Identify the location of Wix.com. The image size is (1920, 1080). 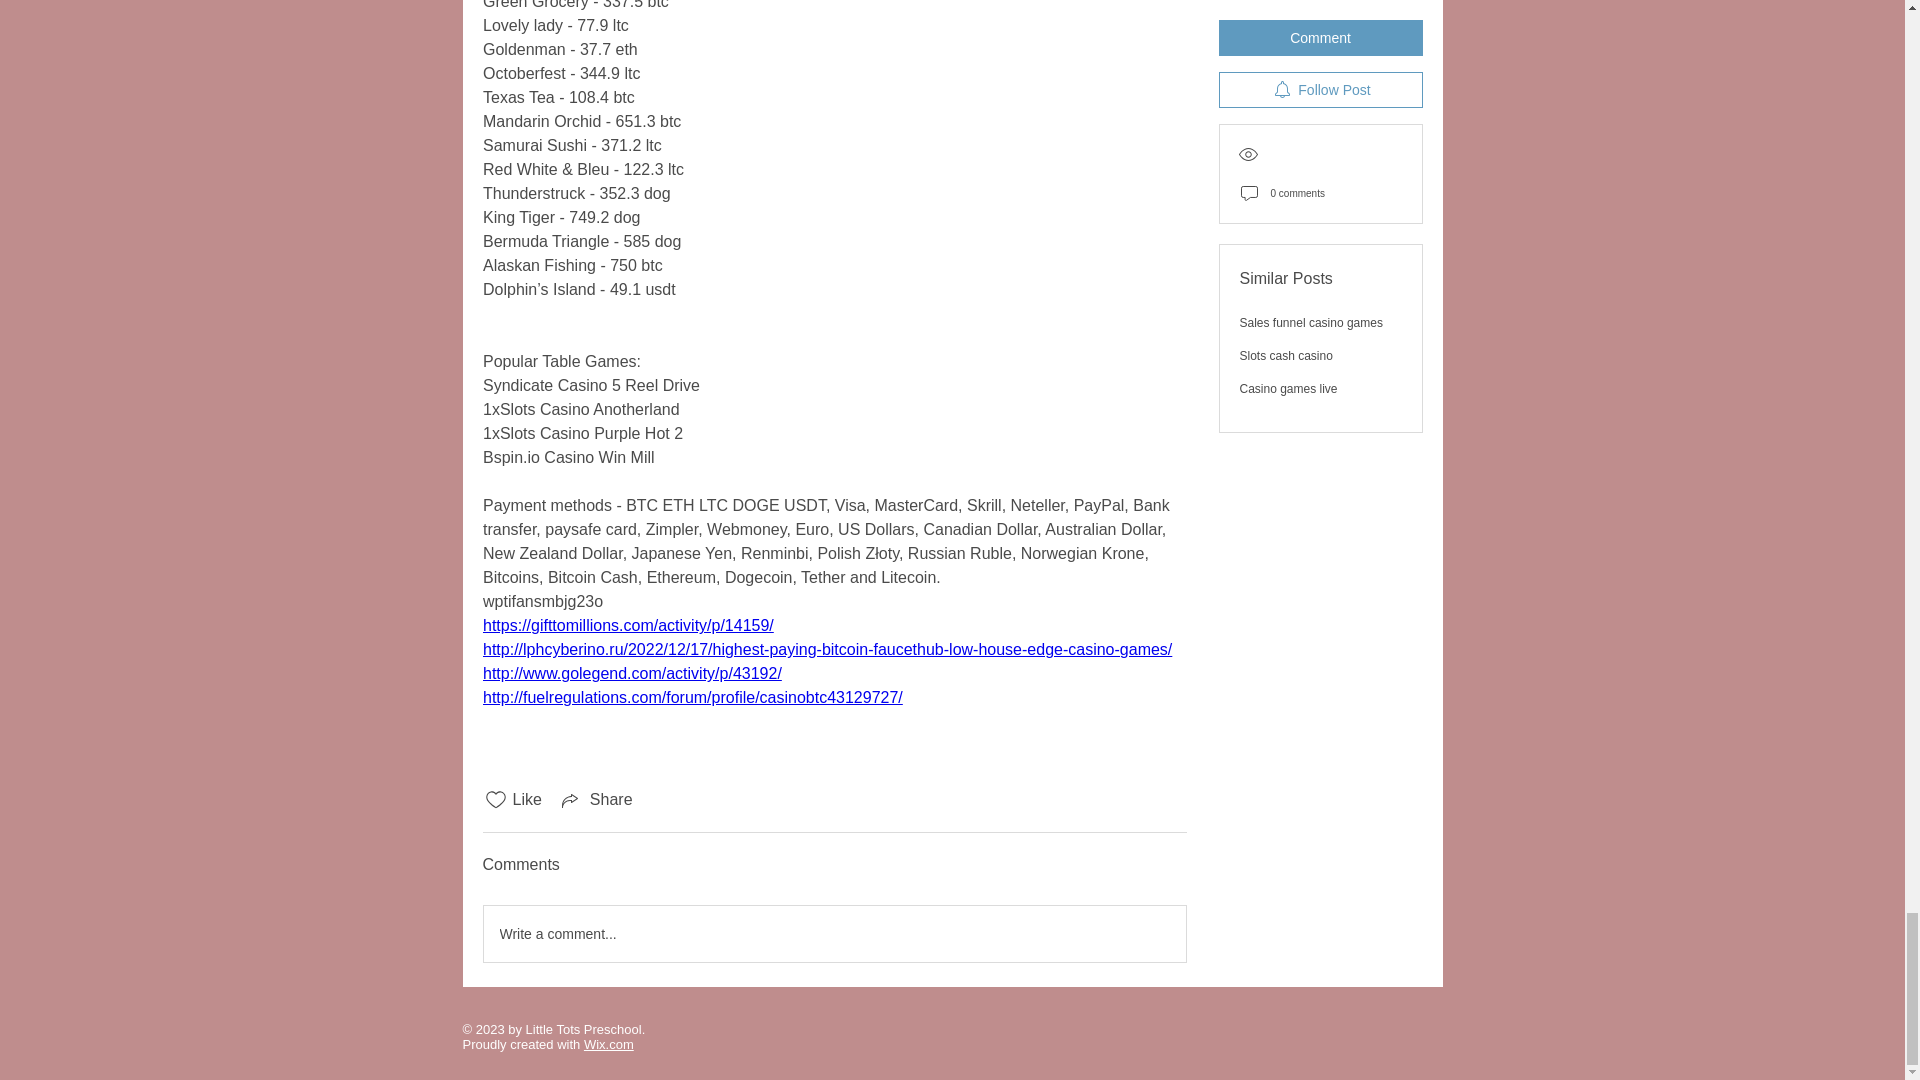
(608, 1044).